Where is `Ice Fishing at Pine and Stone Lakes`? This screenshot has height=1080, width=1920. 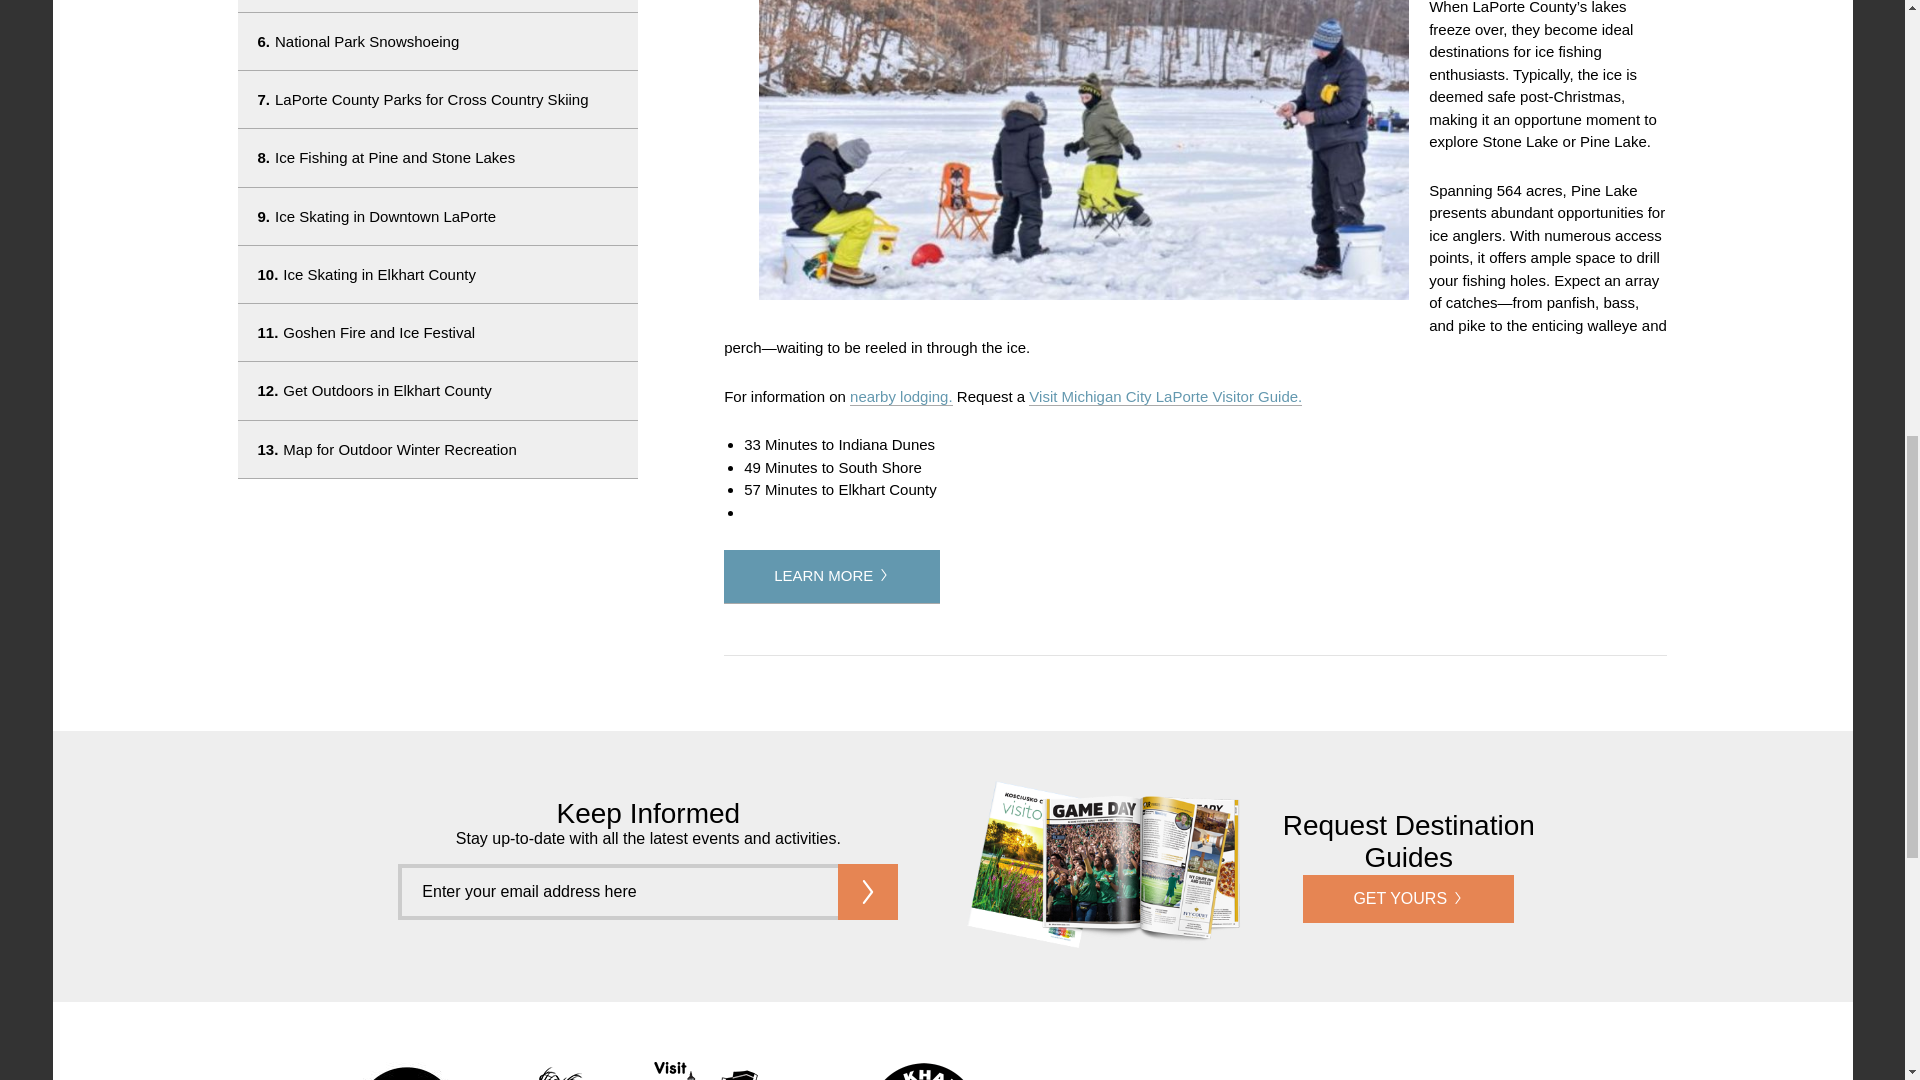
Ice Fishing at Pine and Stone Lakes is located at coordinates (438, 156).